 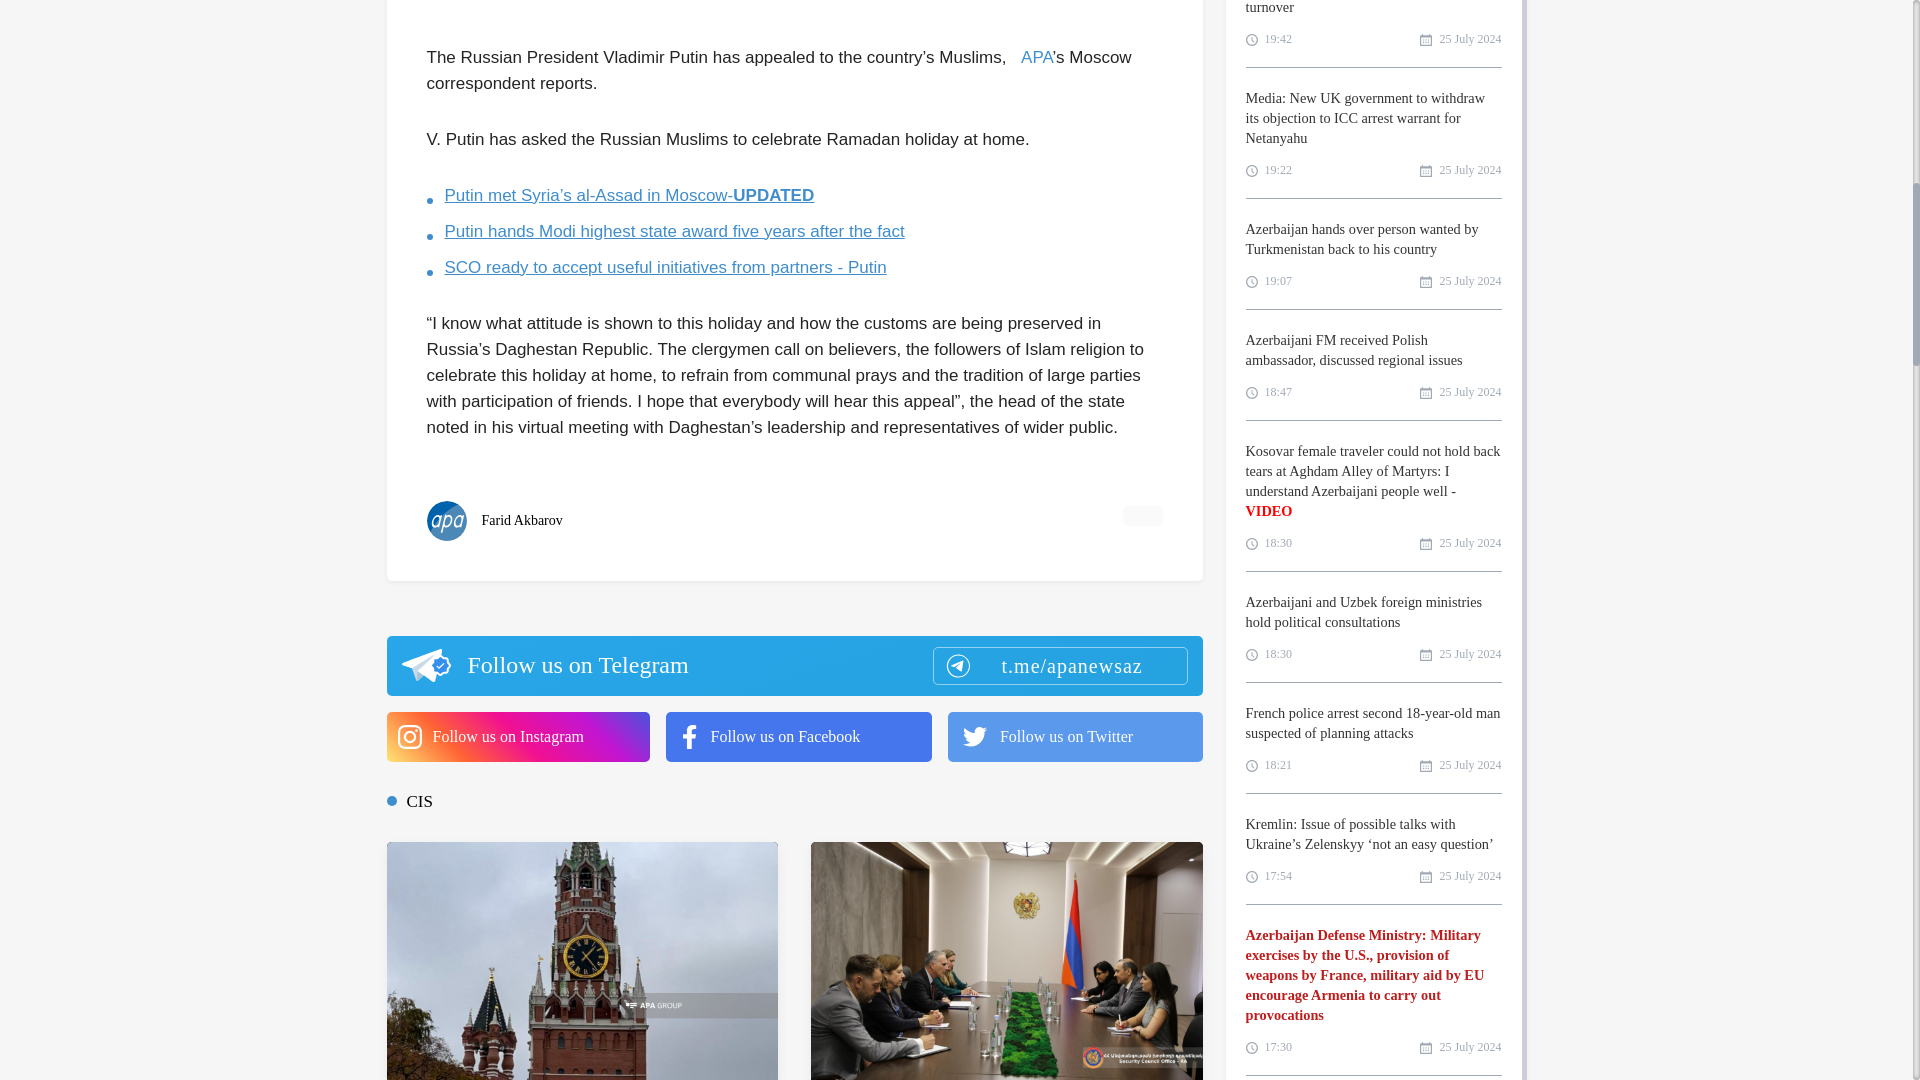 I want to click on Follow us on Twitter, so click(x=1076, y=736).